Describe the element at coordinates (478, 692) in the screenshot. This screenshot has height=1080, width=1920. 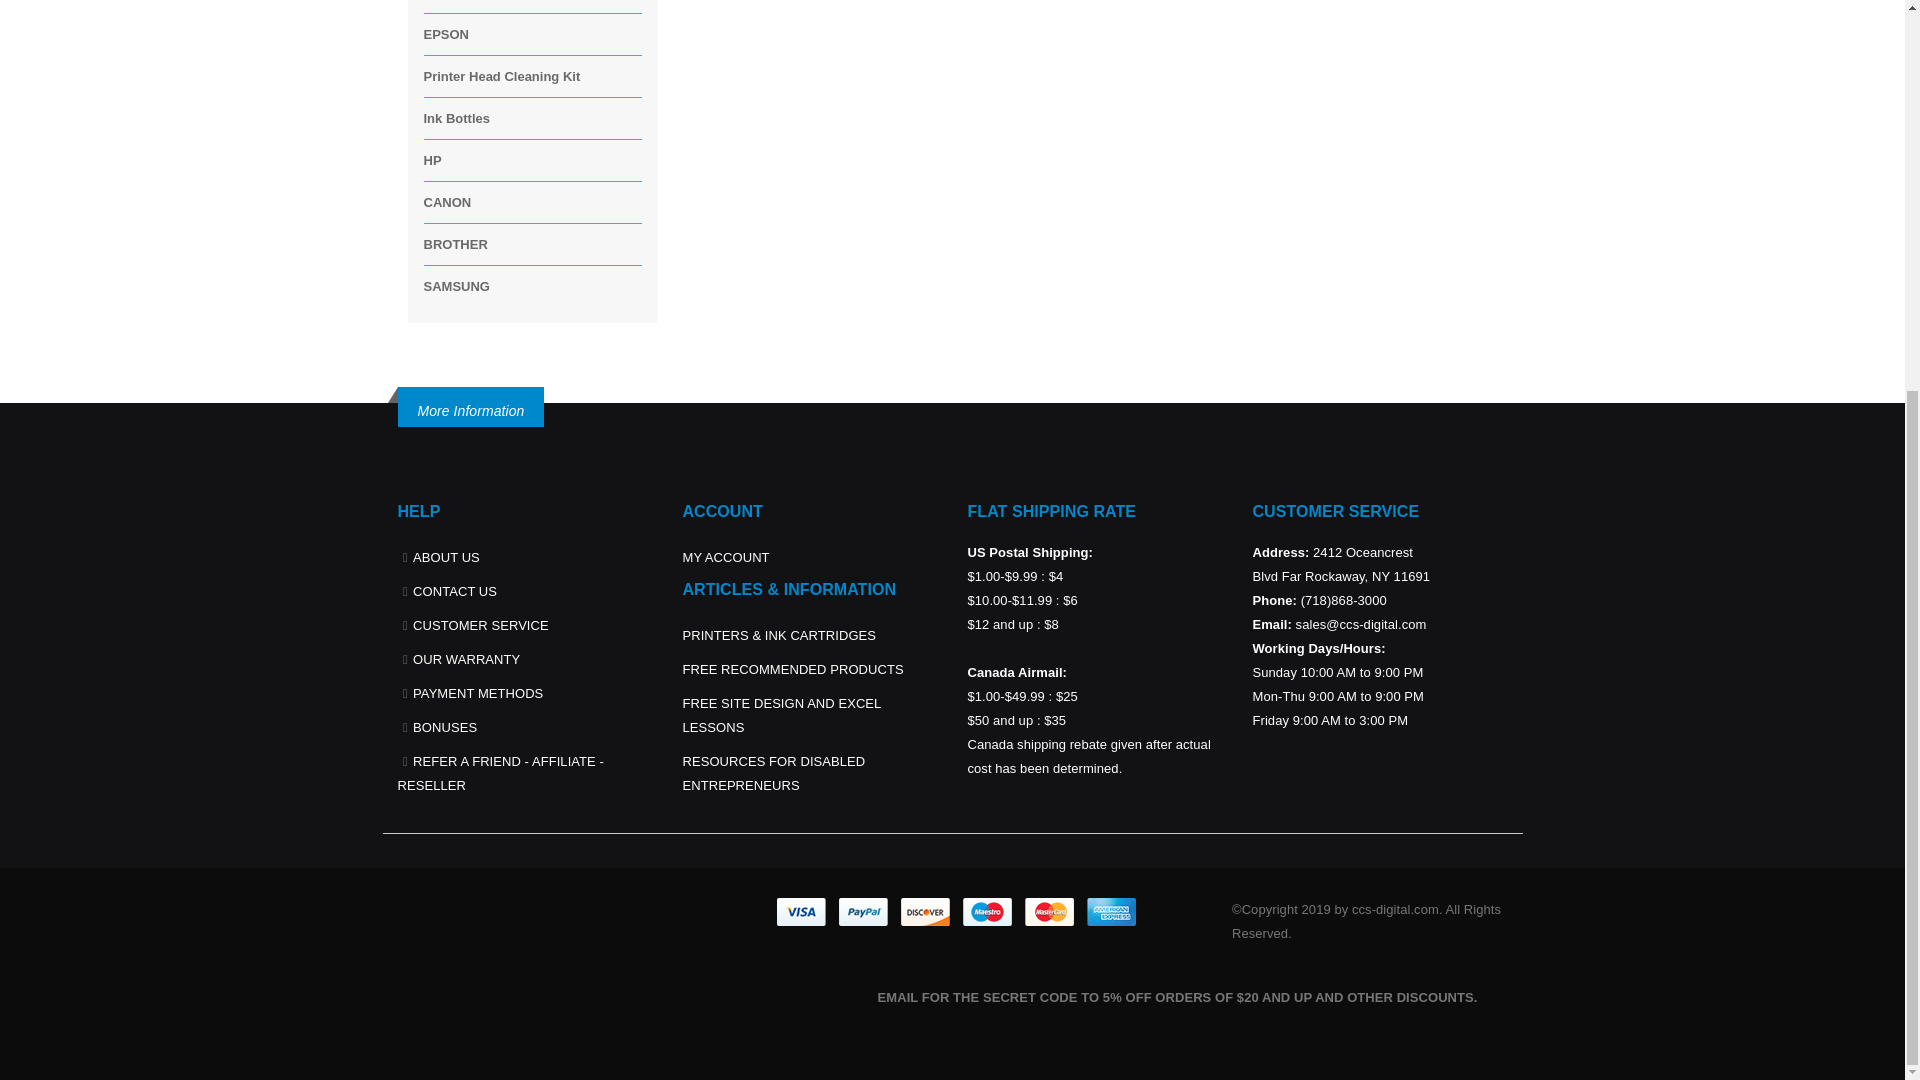
I see `Payment Methods` at that location.